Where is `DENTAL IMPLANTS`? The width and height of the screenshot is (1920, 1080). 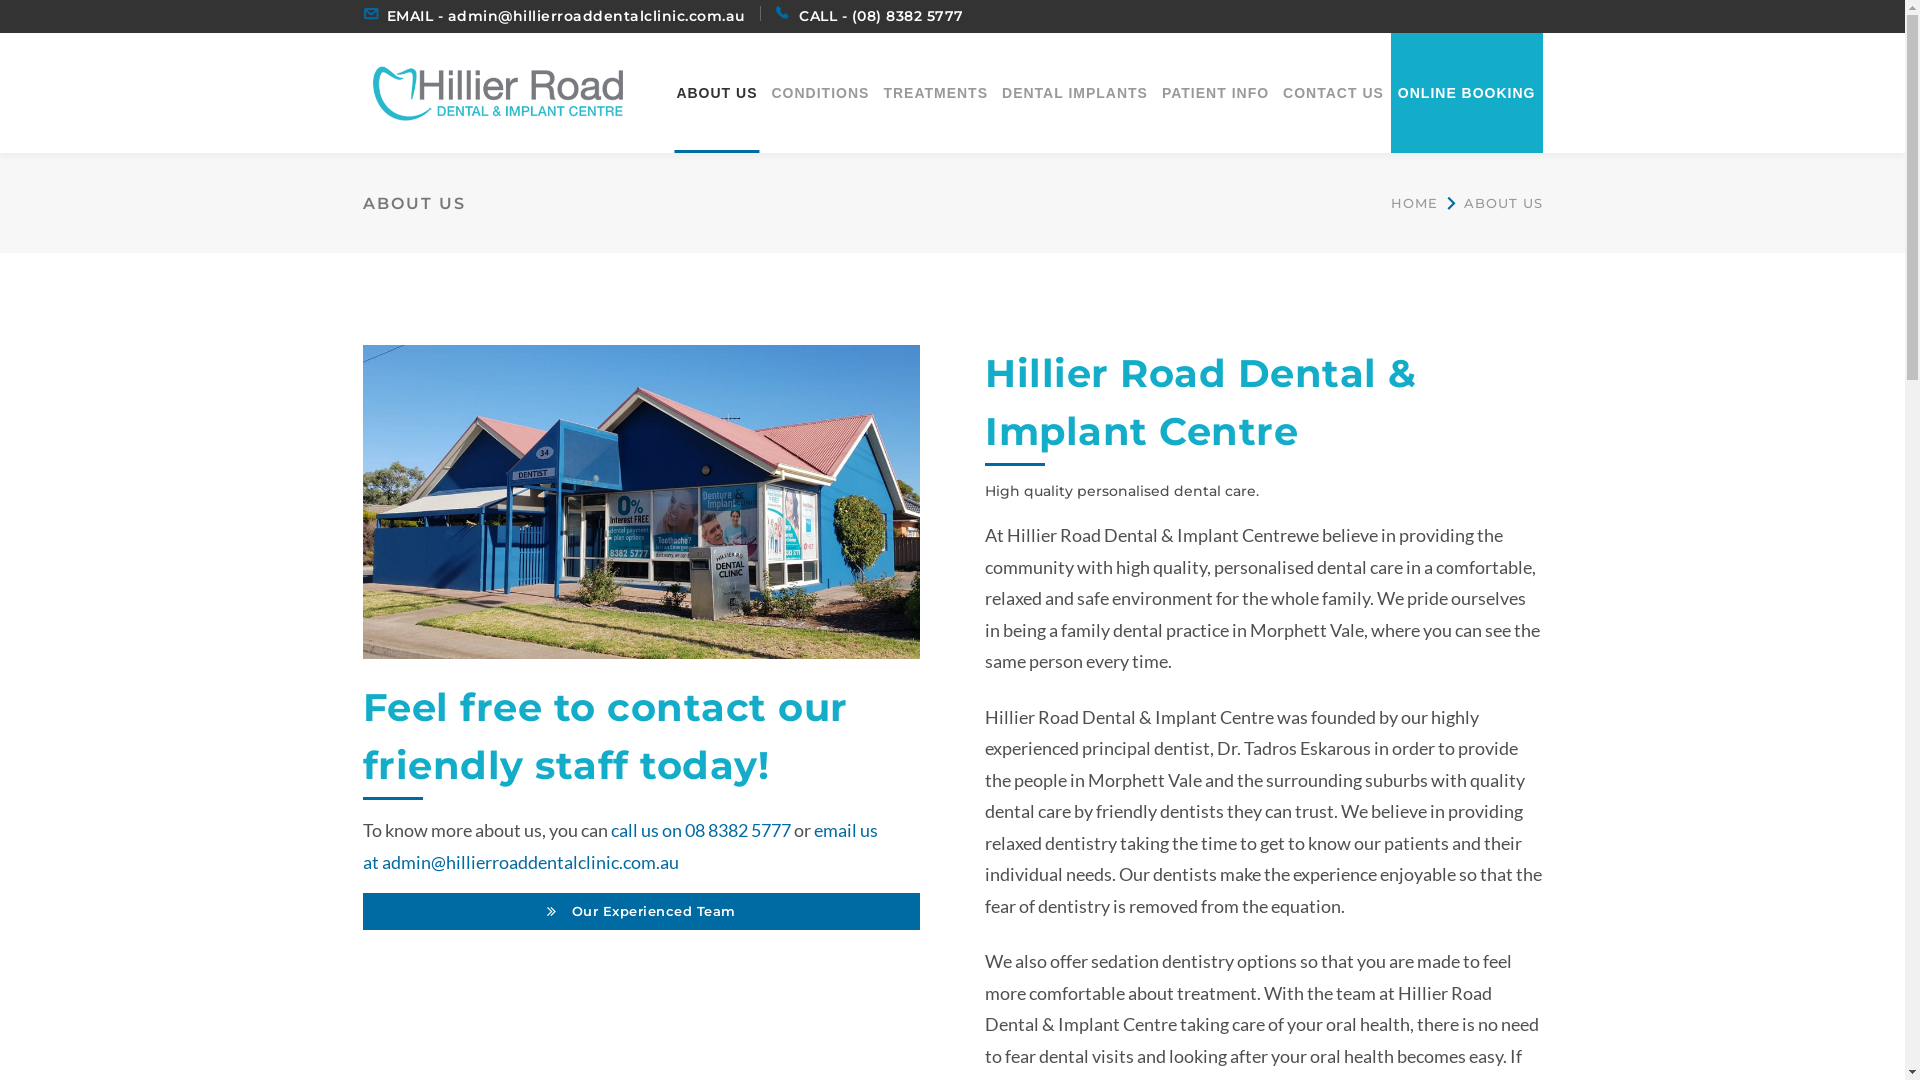 DENTAL IMPLANTS is located at coordinates (1075, 92).